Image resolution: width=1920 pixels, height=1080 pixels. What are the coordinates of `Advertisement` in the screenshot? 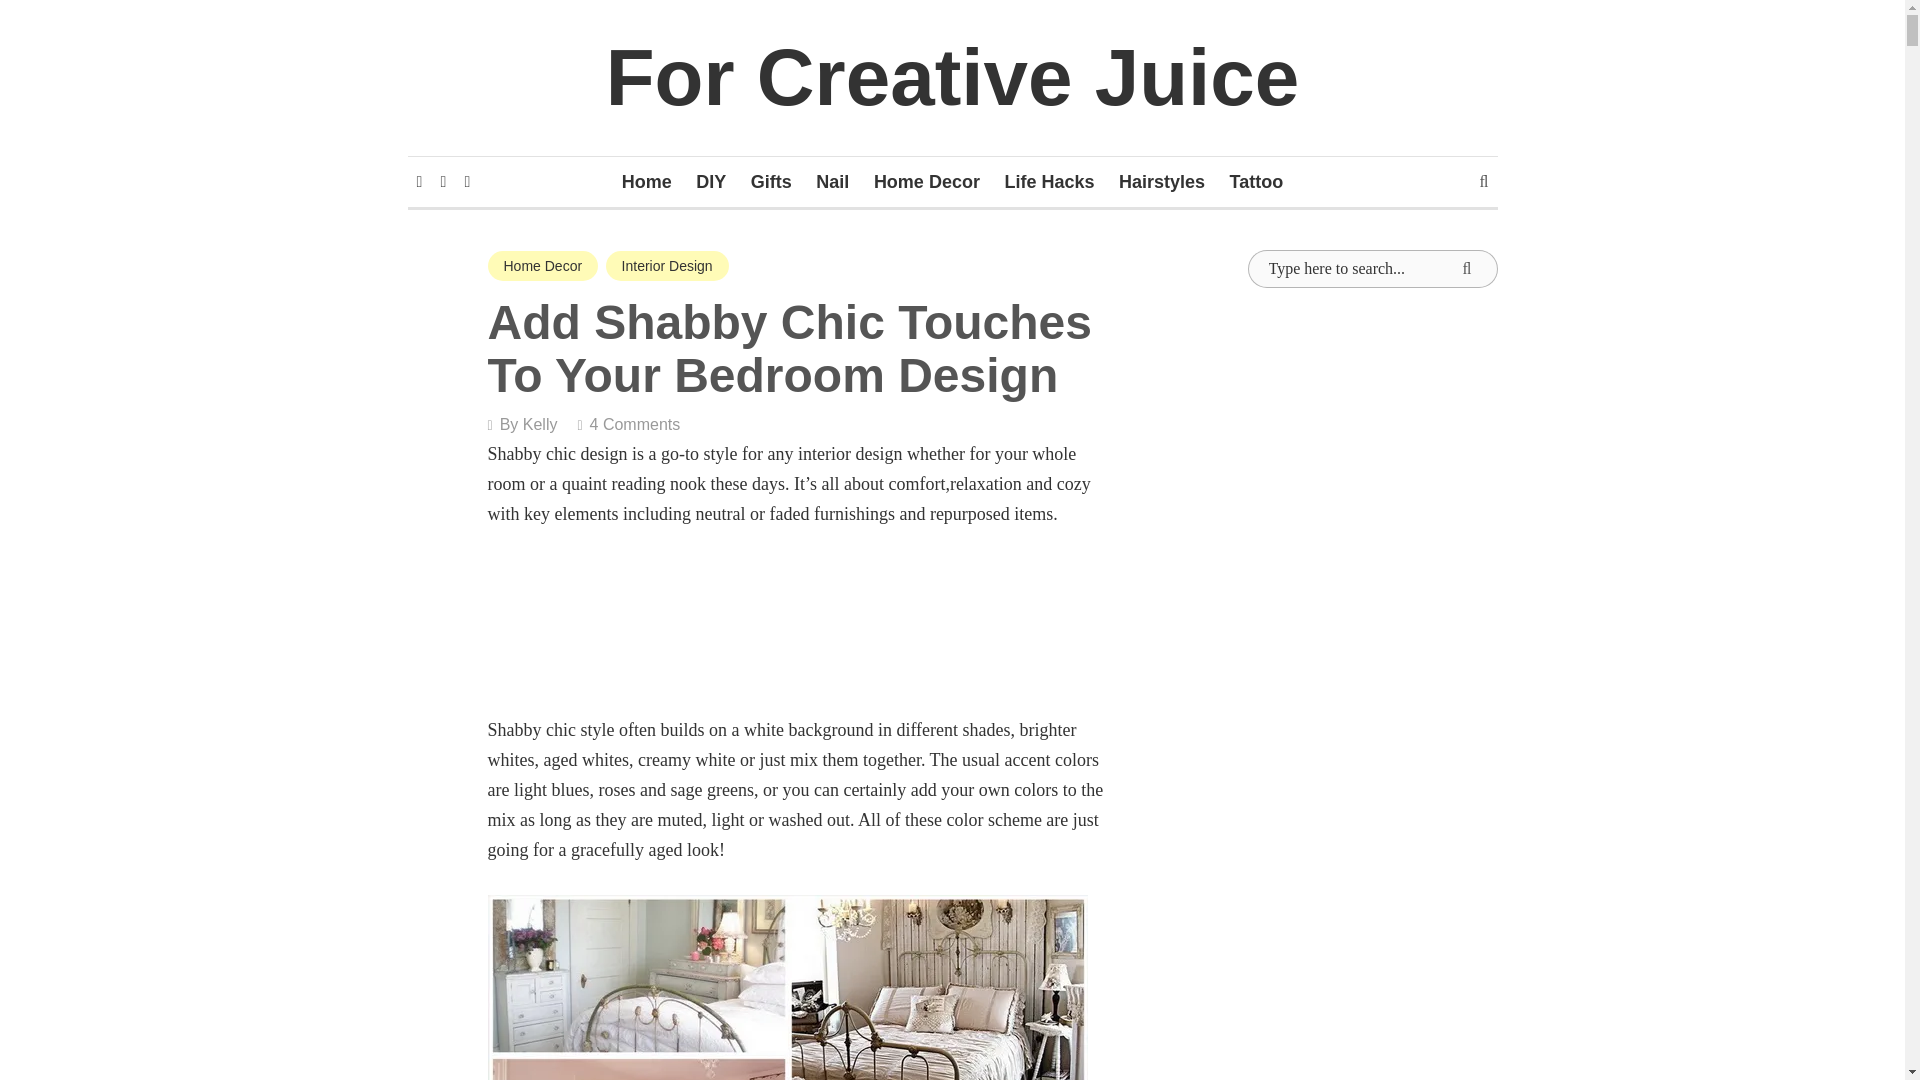 It's located at (1372, 1024).